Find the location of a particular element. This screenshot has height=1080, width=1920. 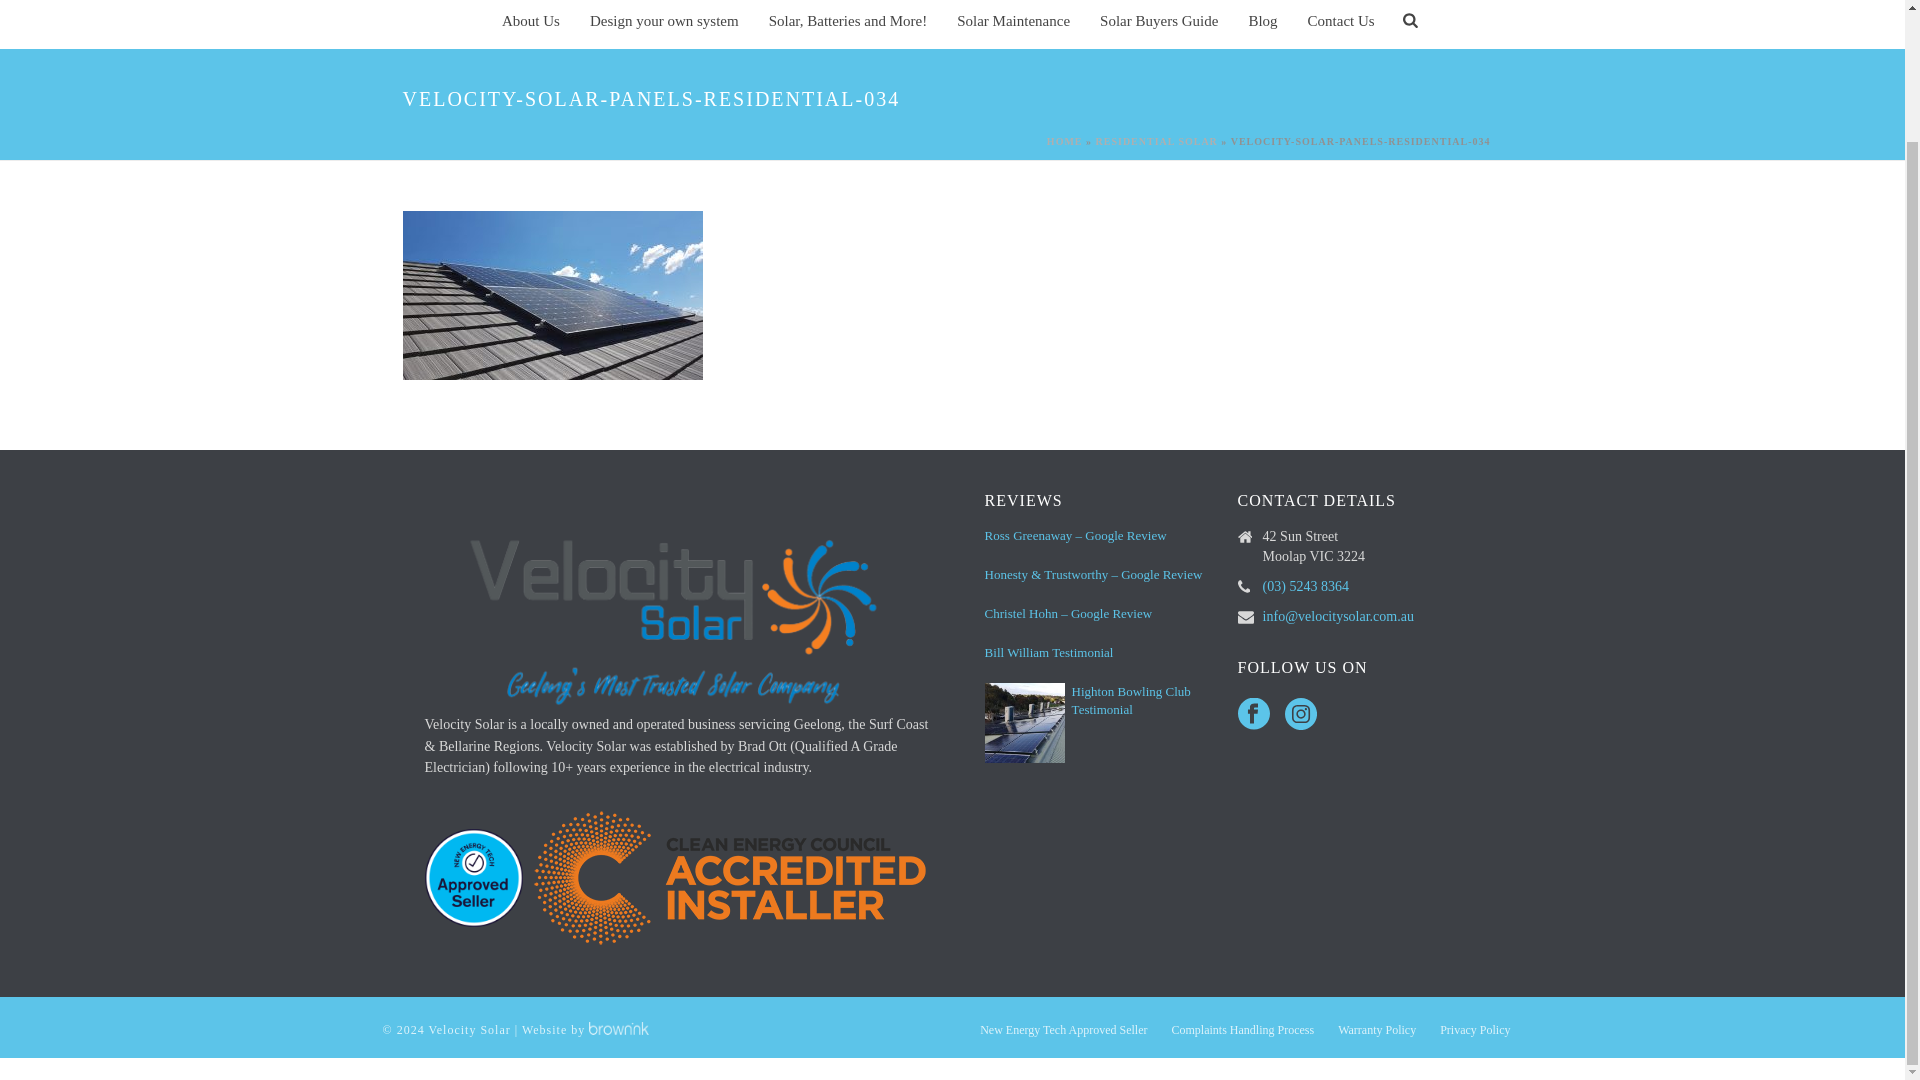

About Us is located at coordinates (530, 24).